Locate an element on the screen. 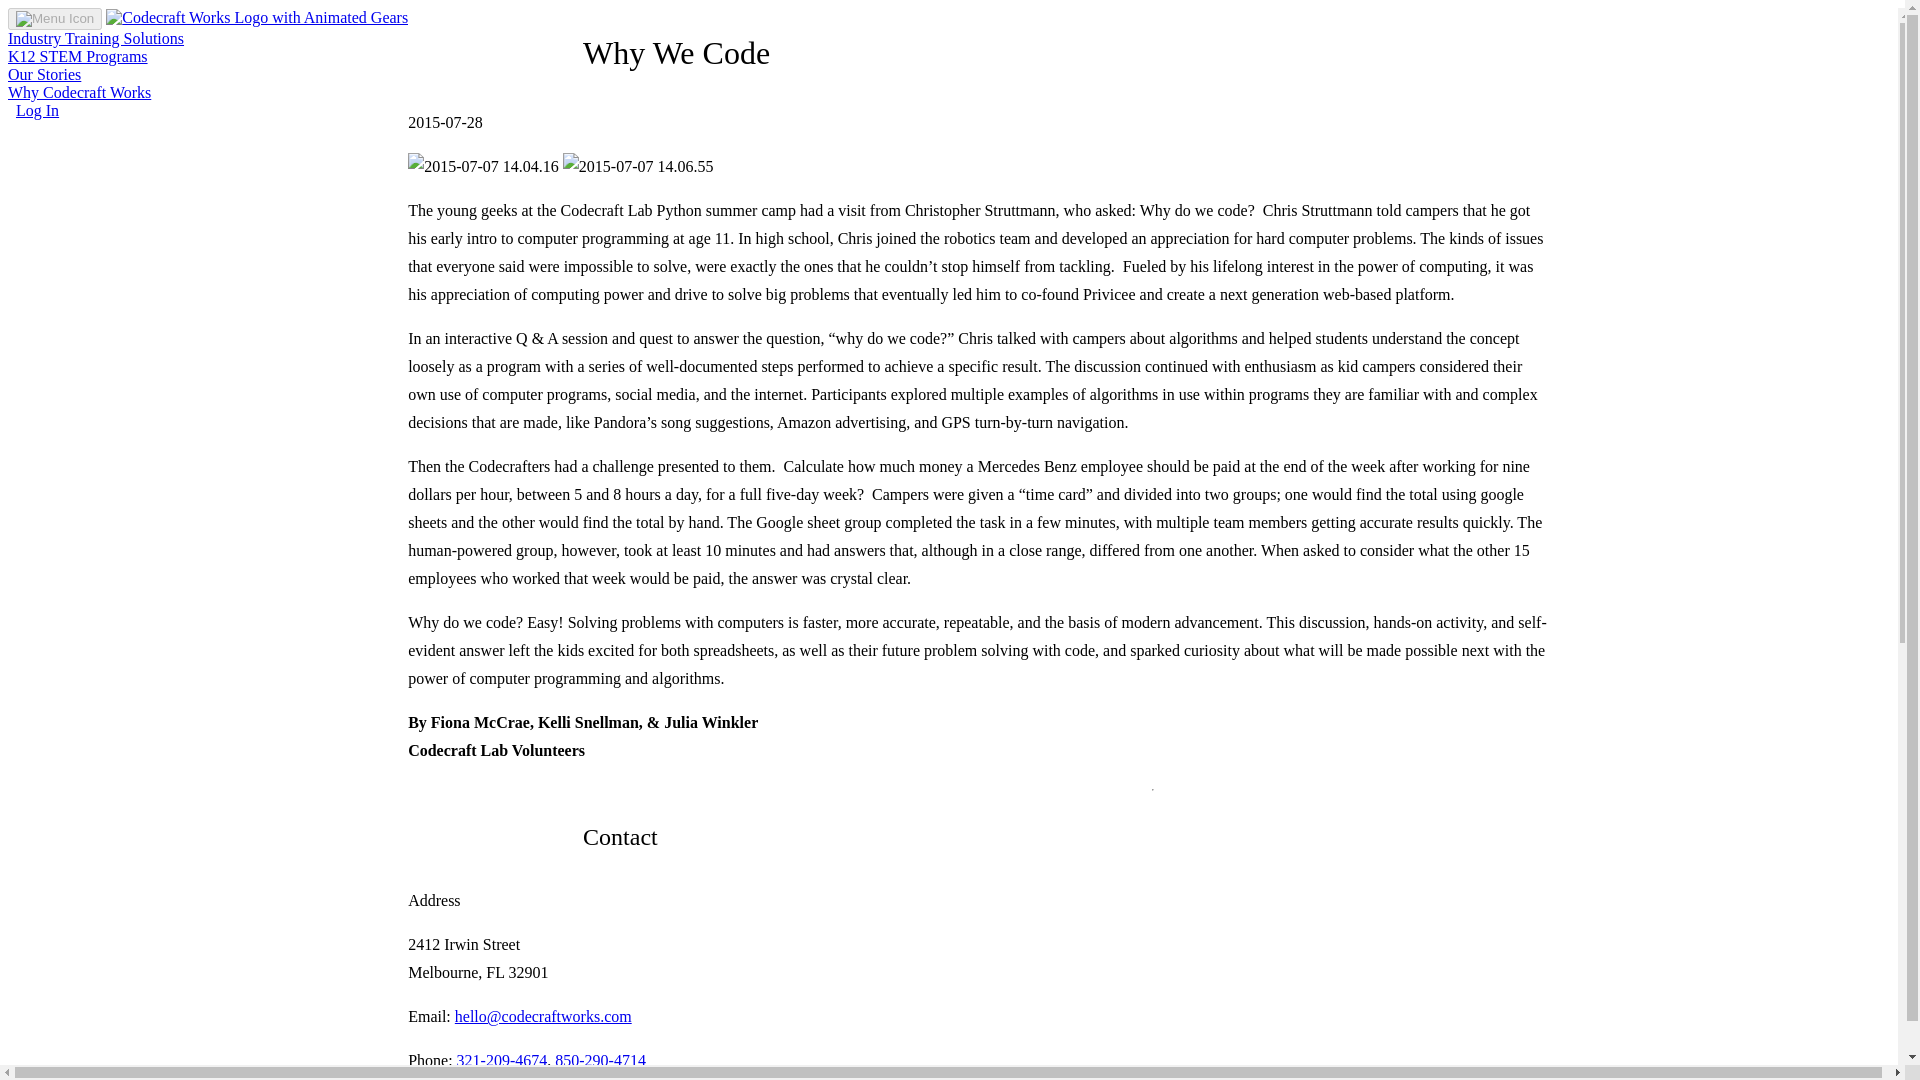 This screenshot has height=1080, width=1920. Log In is located at coordinates (37, 110).